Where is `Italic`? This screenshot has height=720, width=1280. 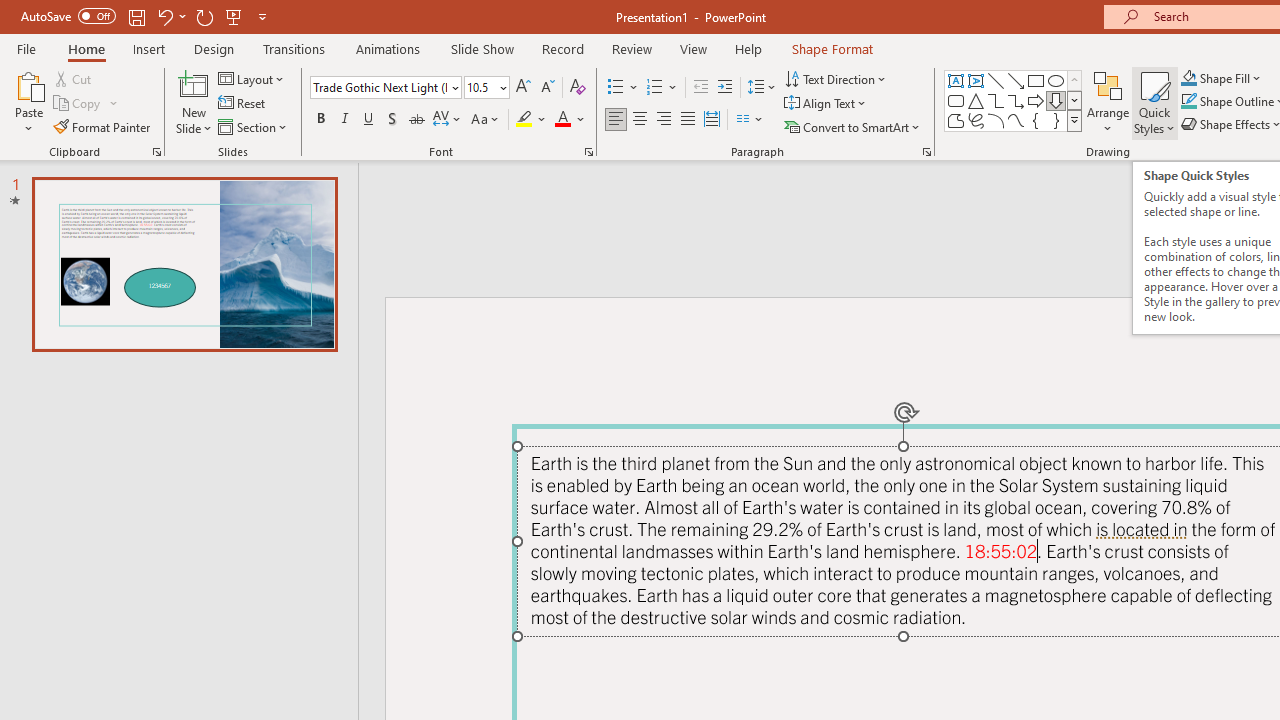
Italic is located at coordinates (344, 120).